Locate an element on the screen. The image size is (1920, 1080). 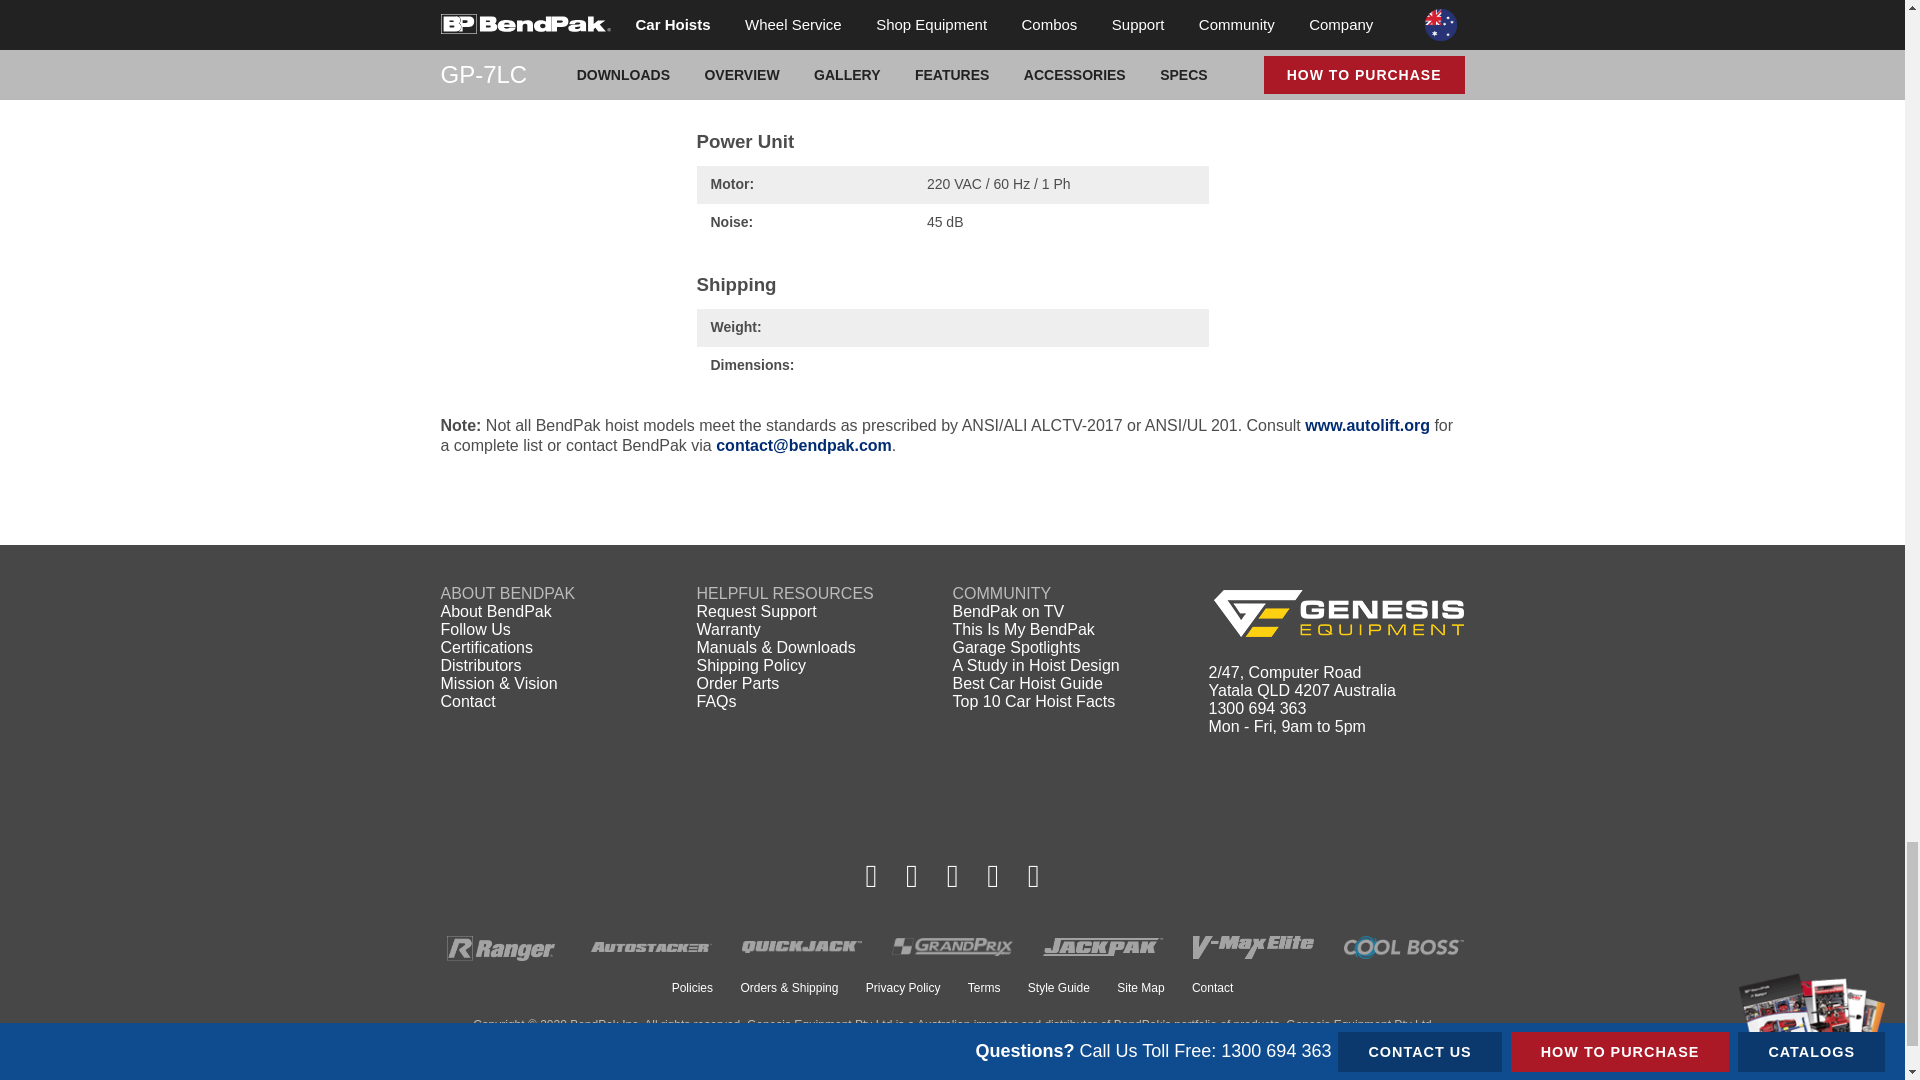
BendPak Blog is located at coordinates (1034, 876).